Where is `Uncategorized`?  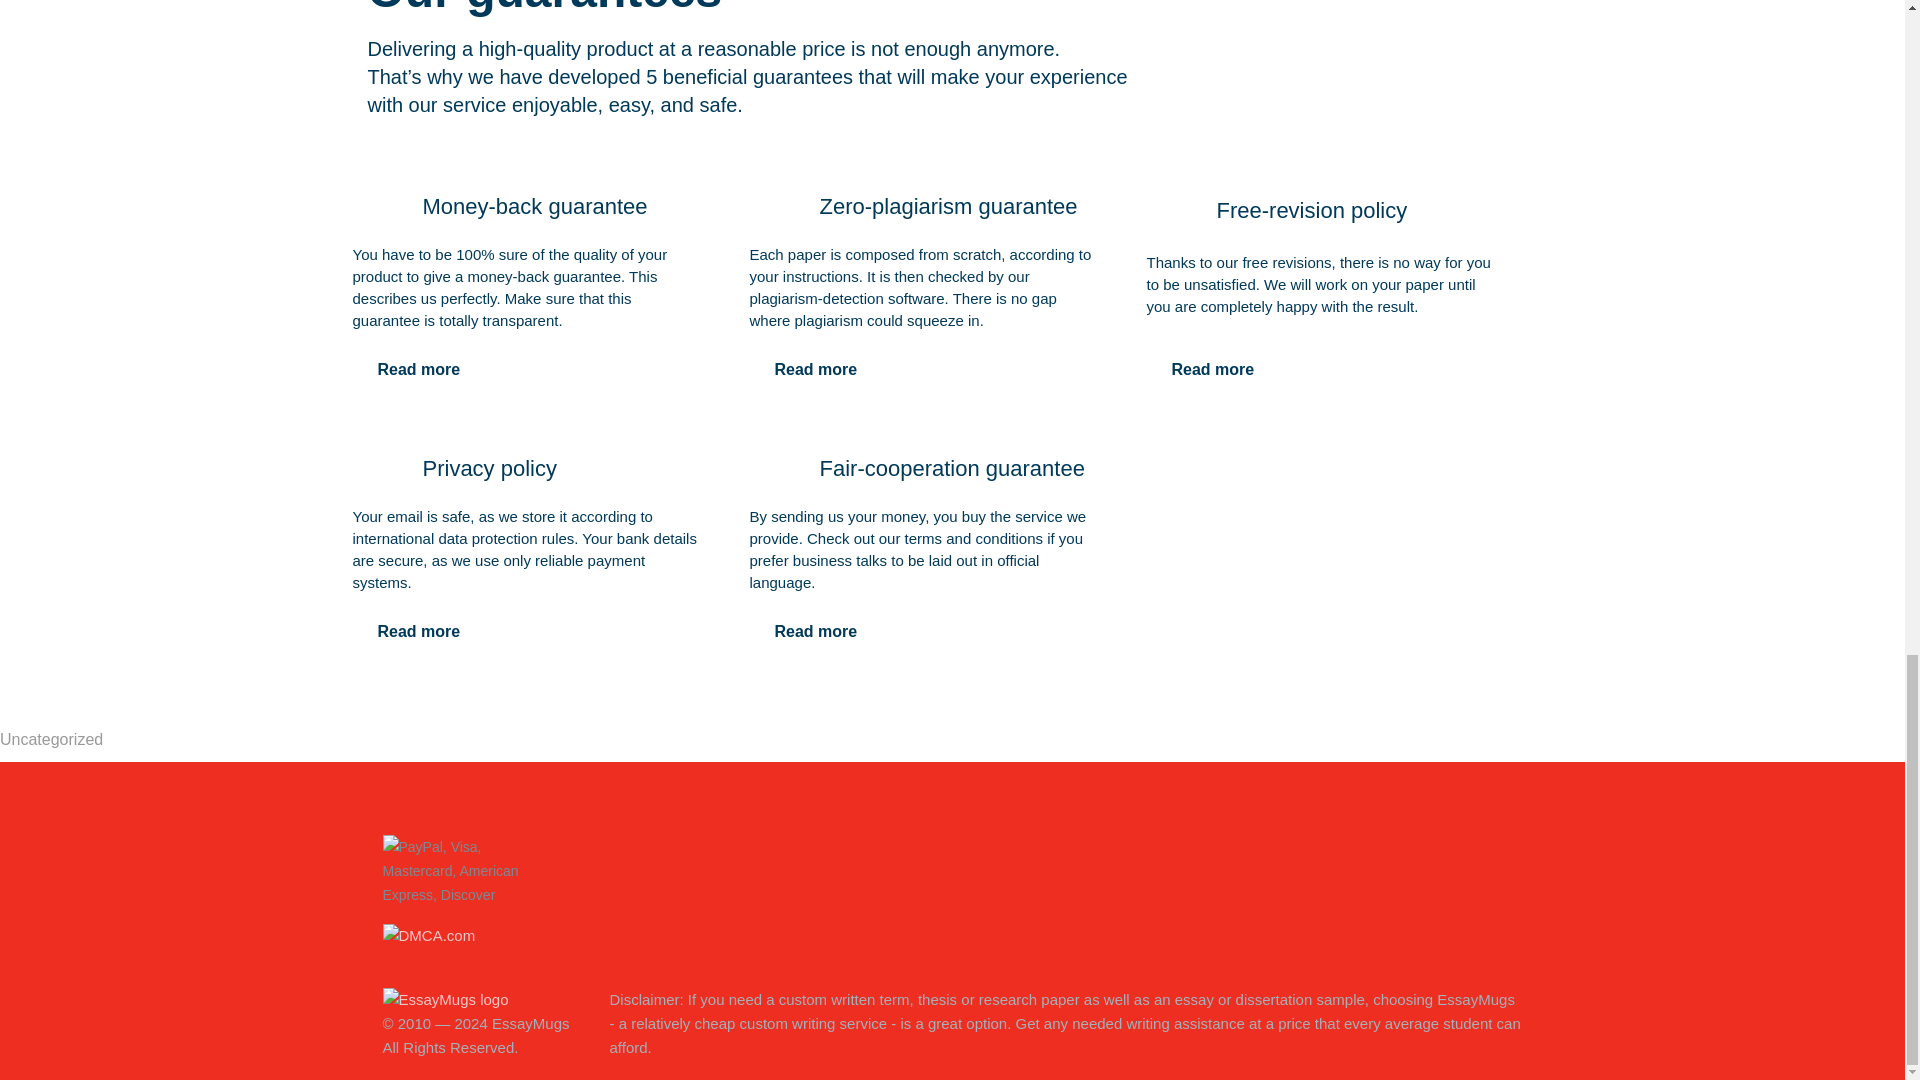 Uncategorized is located at coordinates (52, 740).